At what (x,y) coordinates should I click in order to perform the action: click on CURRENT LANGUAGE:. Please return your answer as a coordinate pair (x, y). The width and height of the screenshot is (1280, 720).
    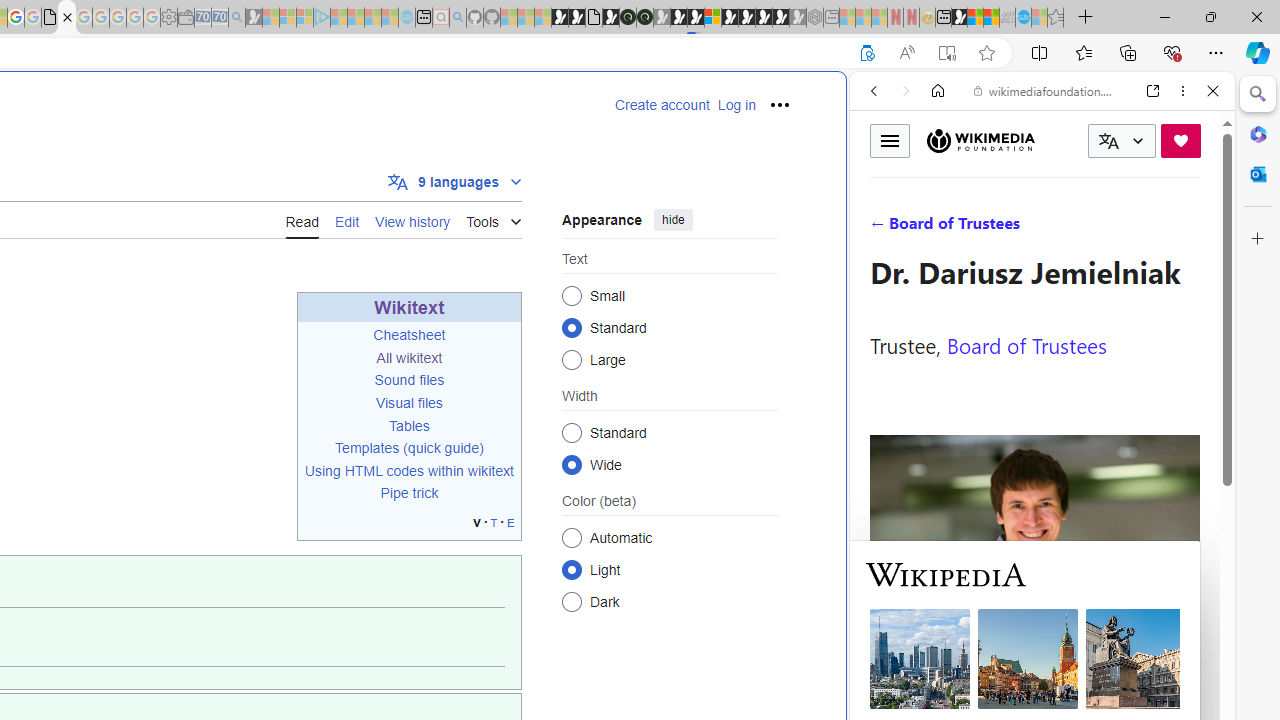
    Looking at the image, I should click on (1122, 141).